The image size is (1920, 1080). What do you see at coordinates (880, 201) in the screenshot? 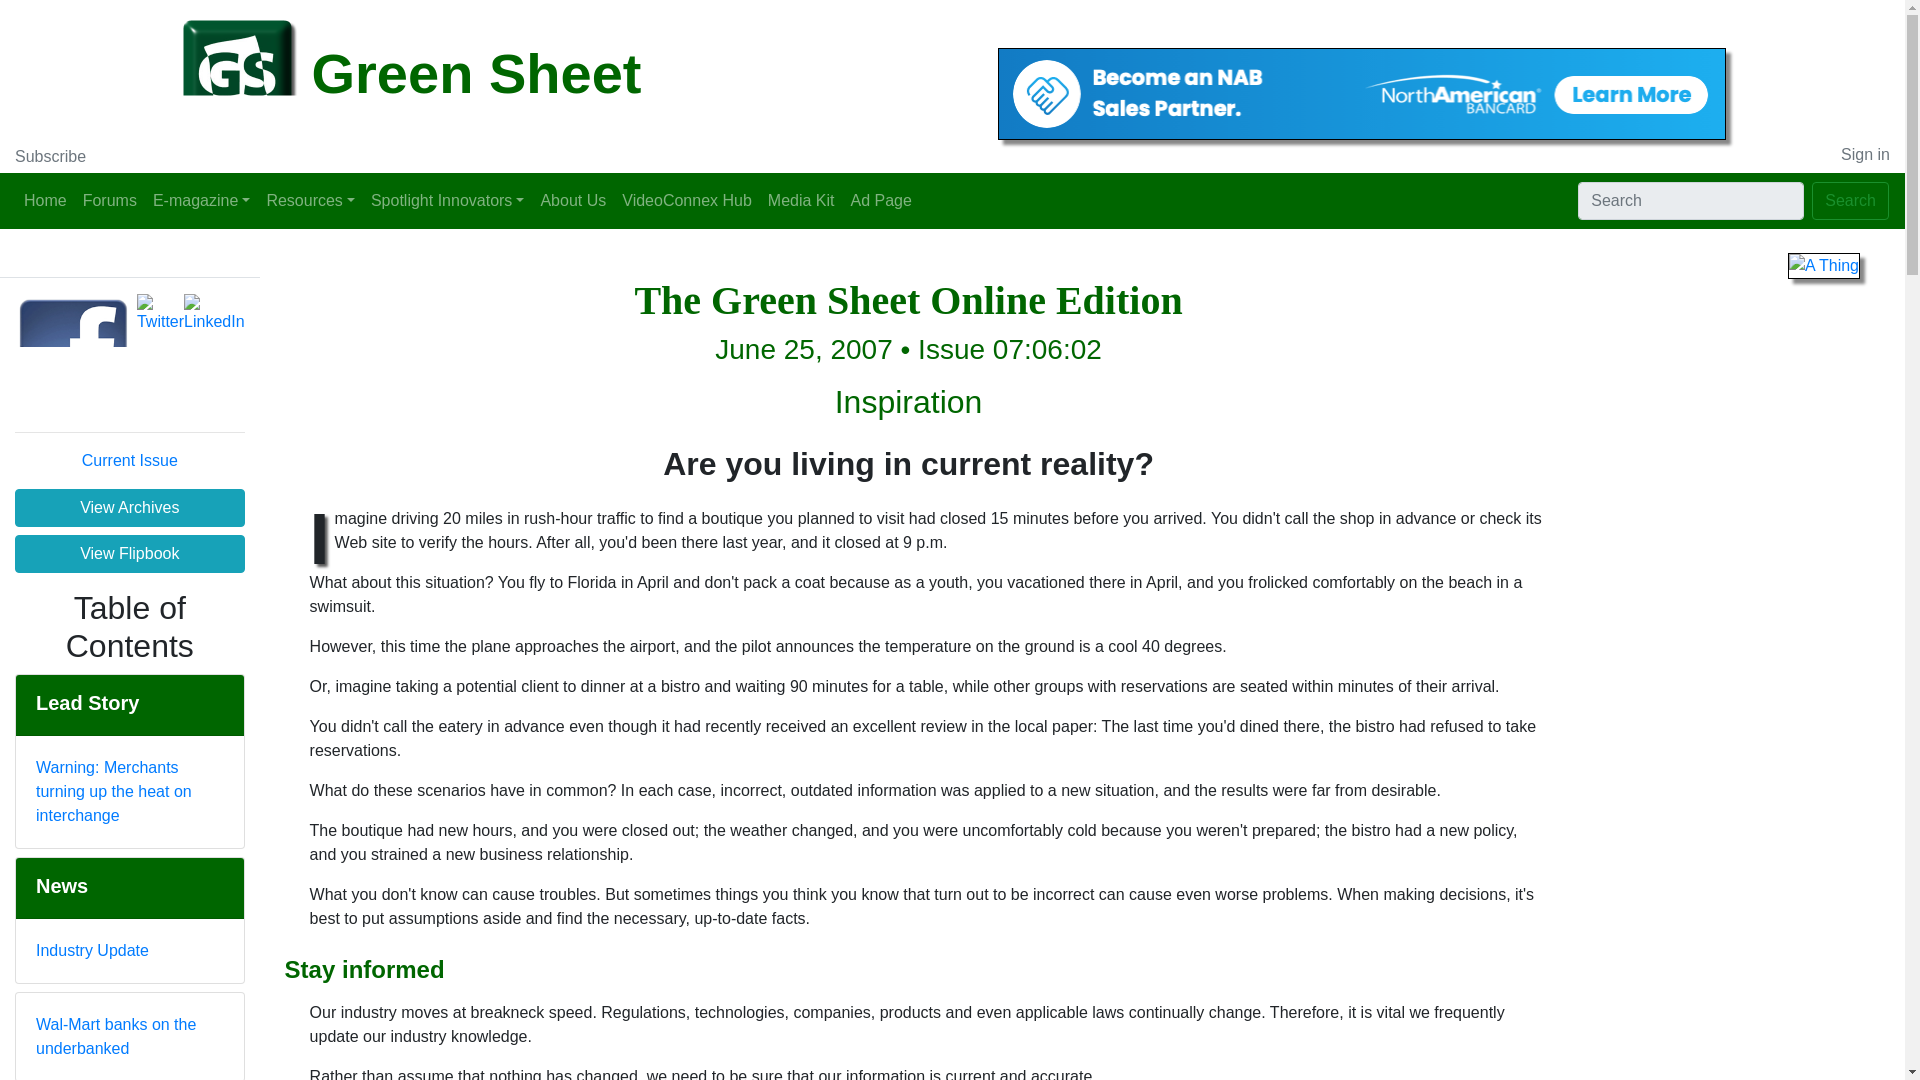
I see `Ad Page` at bounding box center [880, 201].